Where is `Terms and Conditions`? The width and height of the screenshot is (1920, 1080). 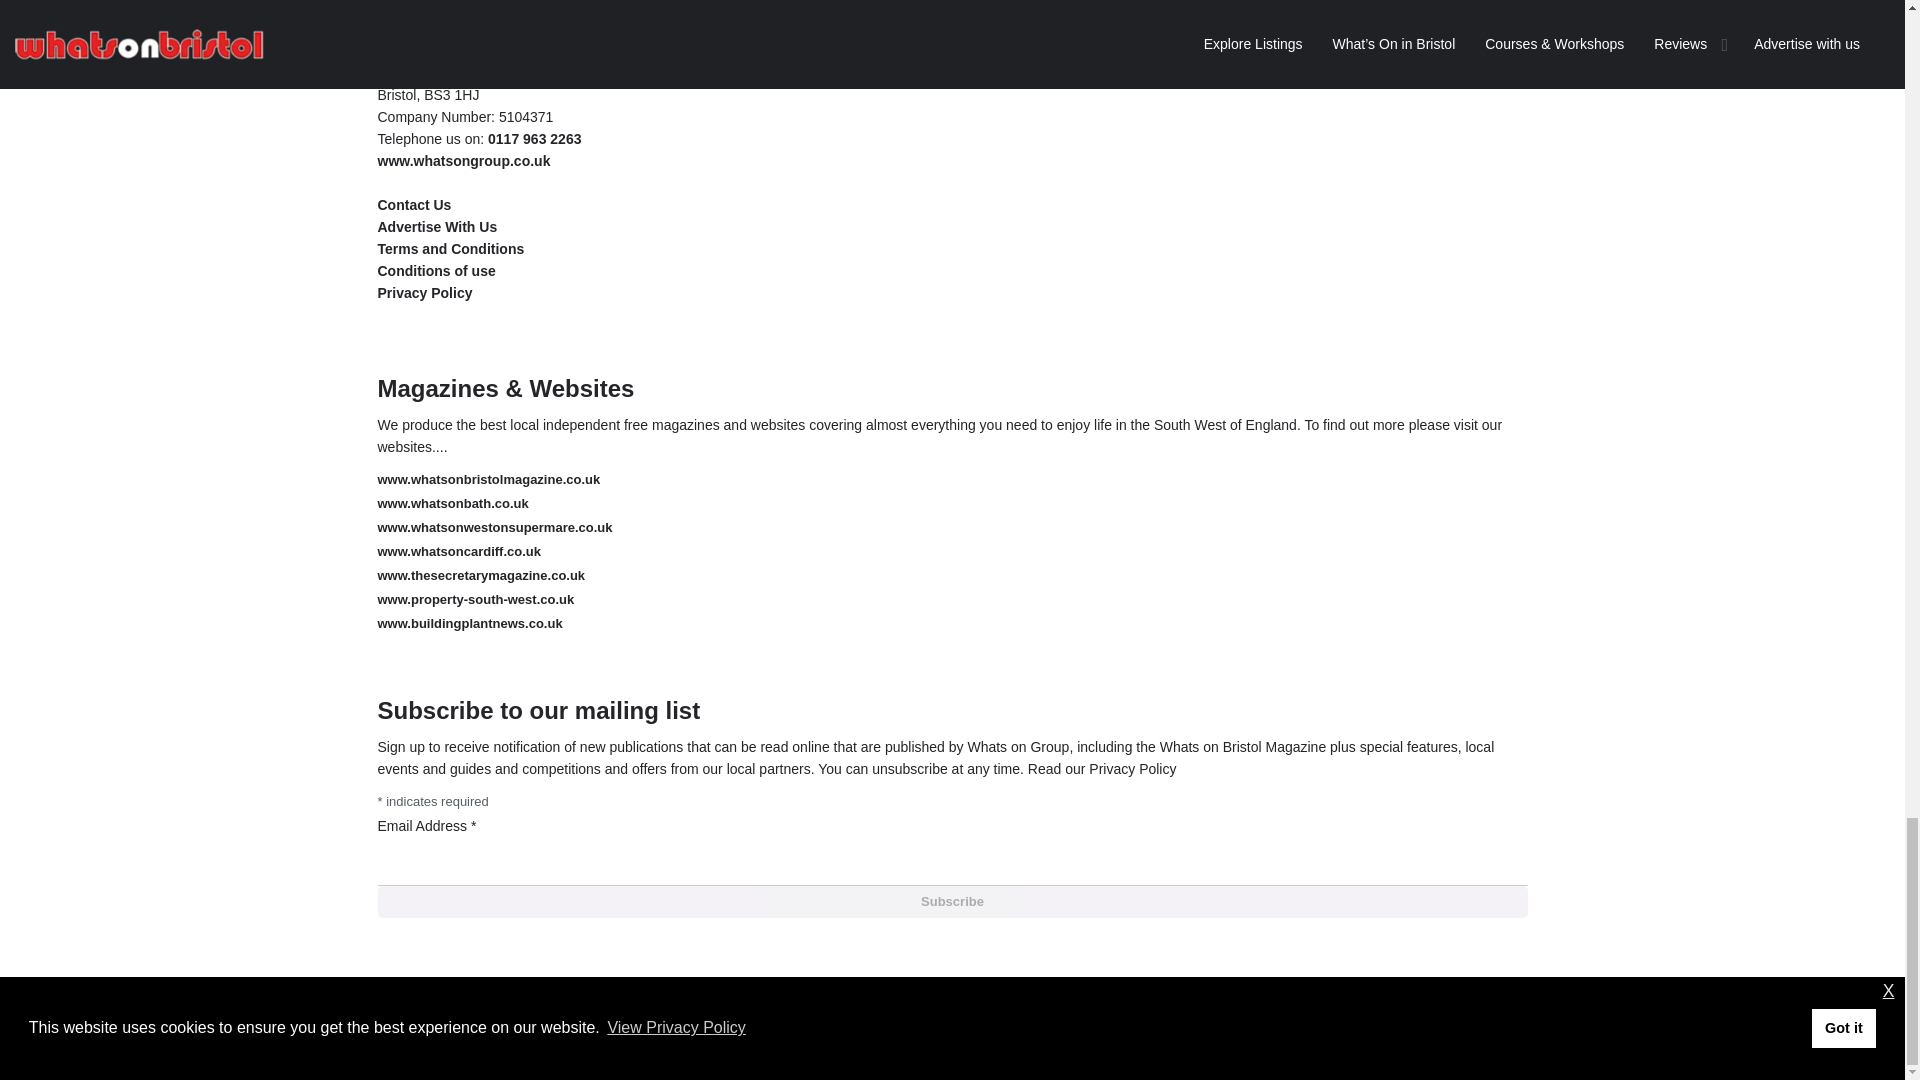
Terms and Conditions is located at coordinates (451, 248).